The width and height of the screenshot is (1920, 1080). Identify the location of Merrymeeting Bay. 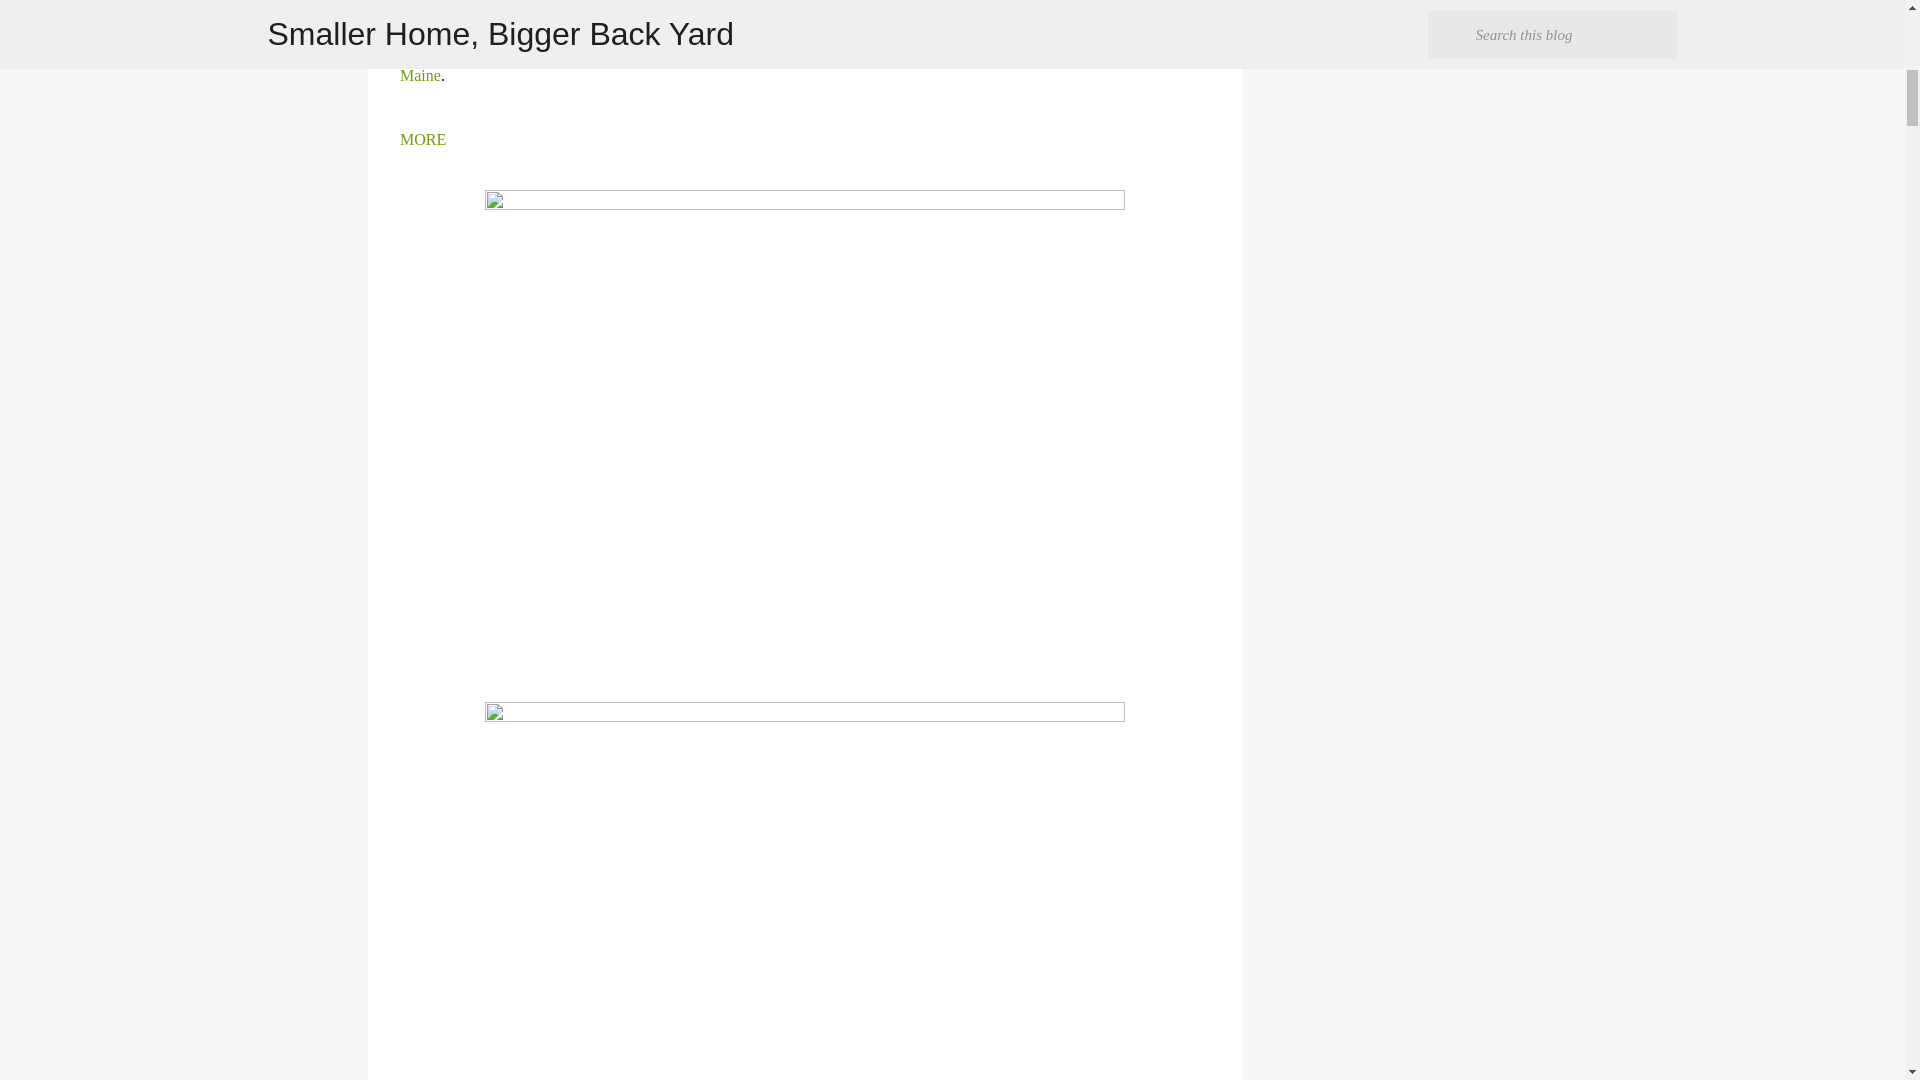
(1038, 42).